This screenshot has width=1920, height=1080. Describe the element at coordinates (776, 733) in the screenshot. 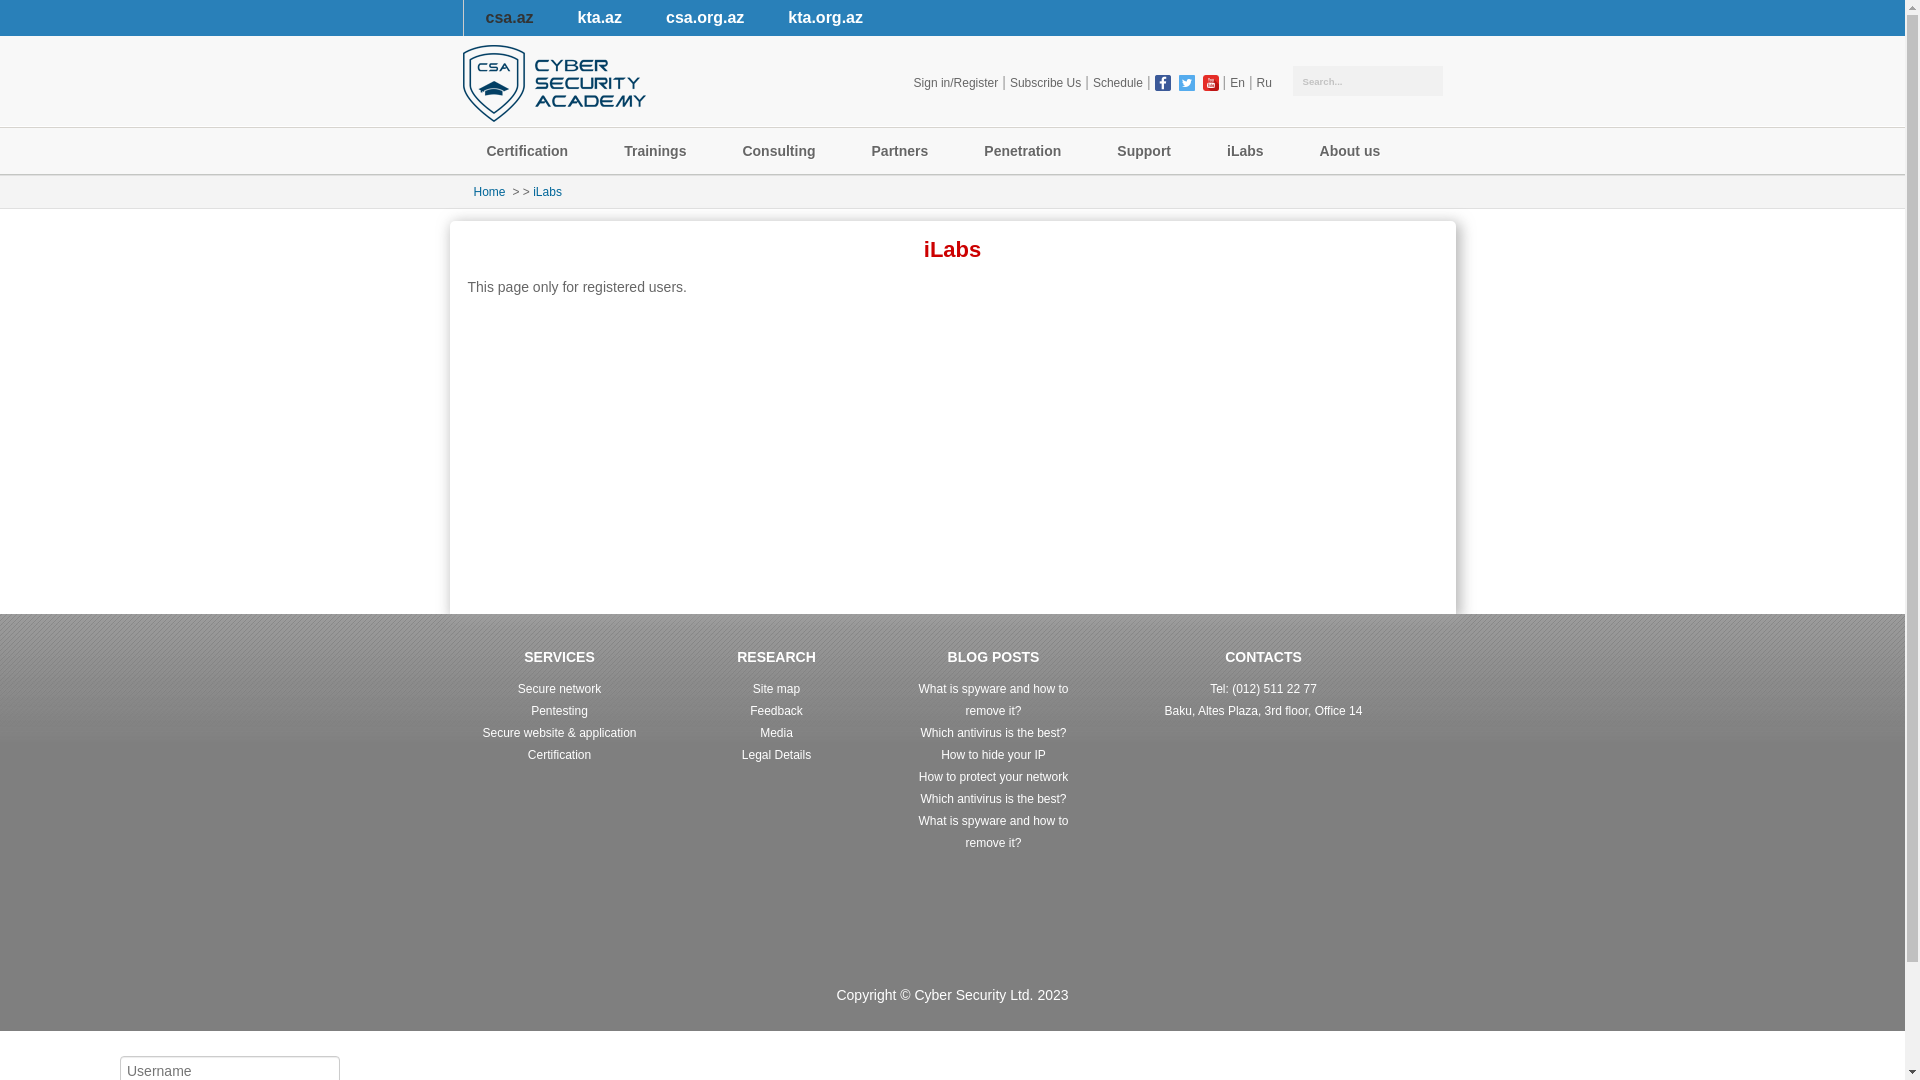

I see `Media` at that location.